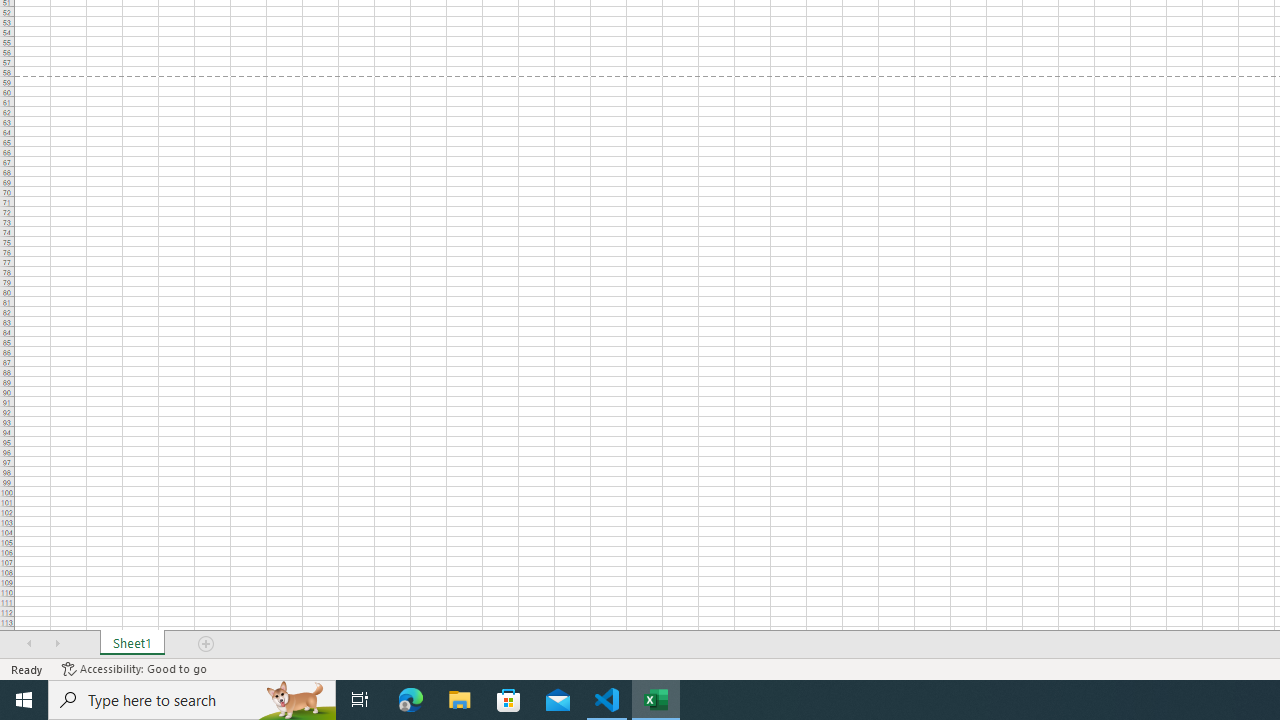 The width and height of the screenshot is (1280, 720). I want to click on Scroll Right, so click(57, 644).